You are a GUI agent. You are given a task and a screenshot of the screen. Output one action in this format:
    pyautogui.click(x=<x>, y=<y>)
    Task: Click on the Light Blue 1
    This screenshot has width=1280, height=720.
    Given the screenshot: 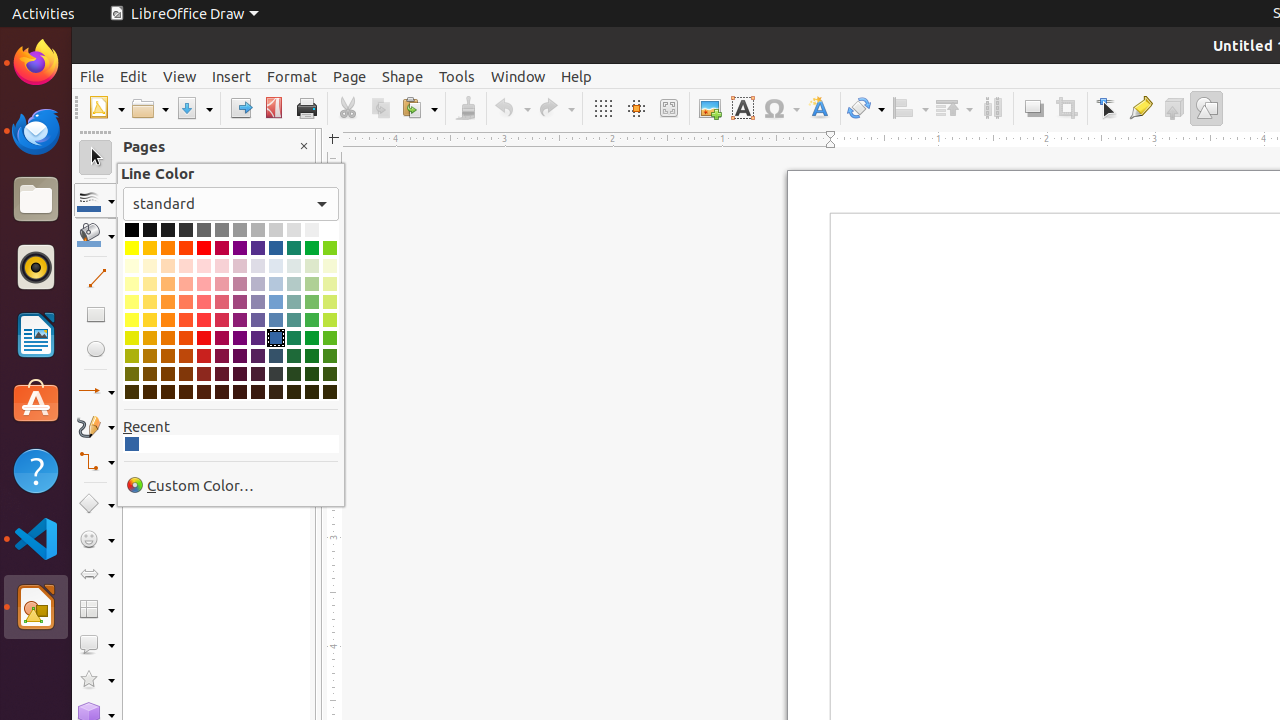 What is the action you would take?
    pyautogui.click(x=276, y=320)
    